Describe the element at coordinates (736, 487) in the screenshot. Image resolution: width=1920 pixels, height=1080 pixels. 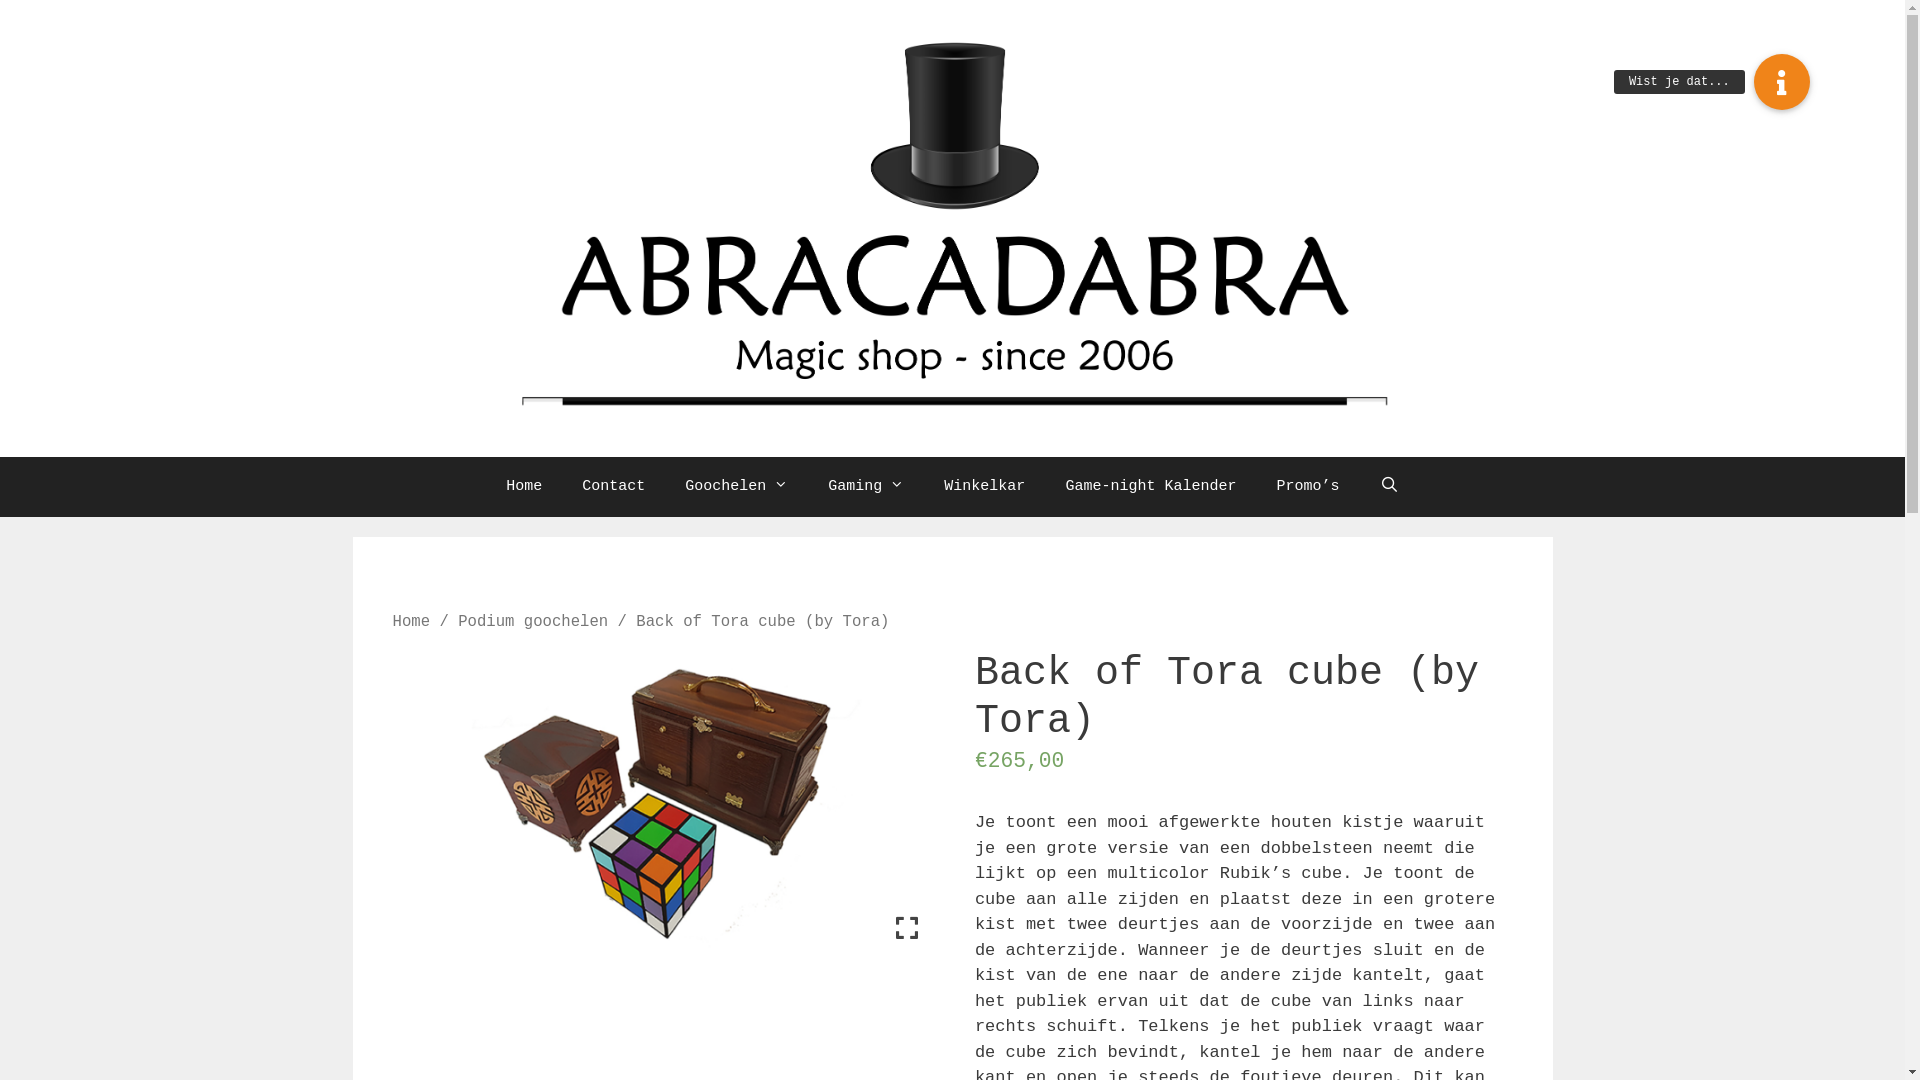
I see `Goochelen` at that location.